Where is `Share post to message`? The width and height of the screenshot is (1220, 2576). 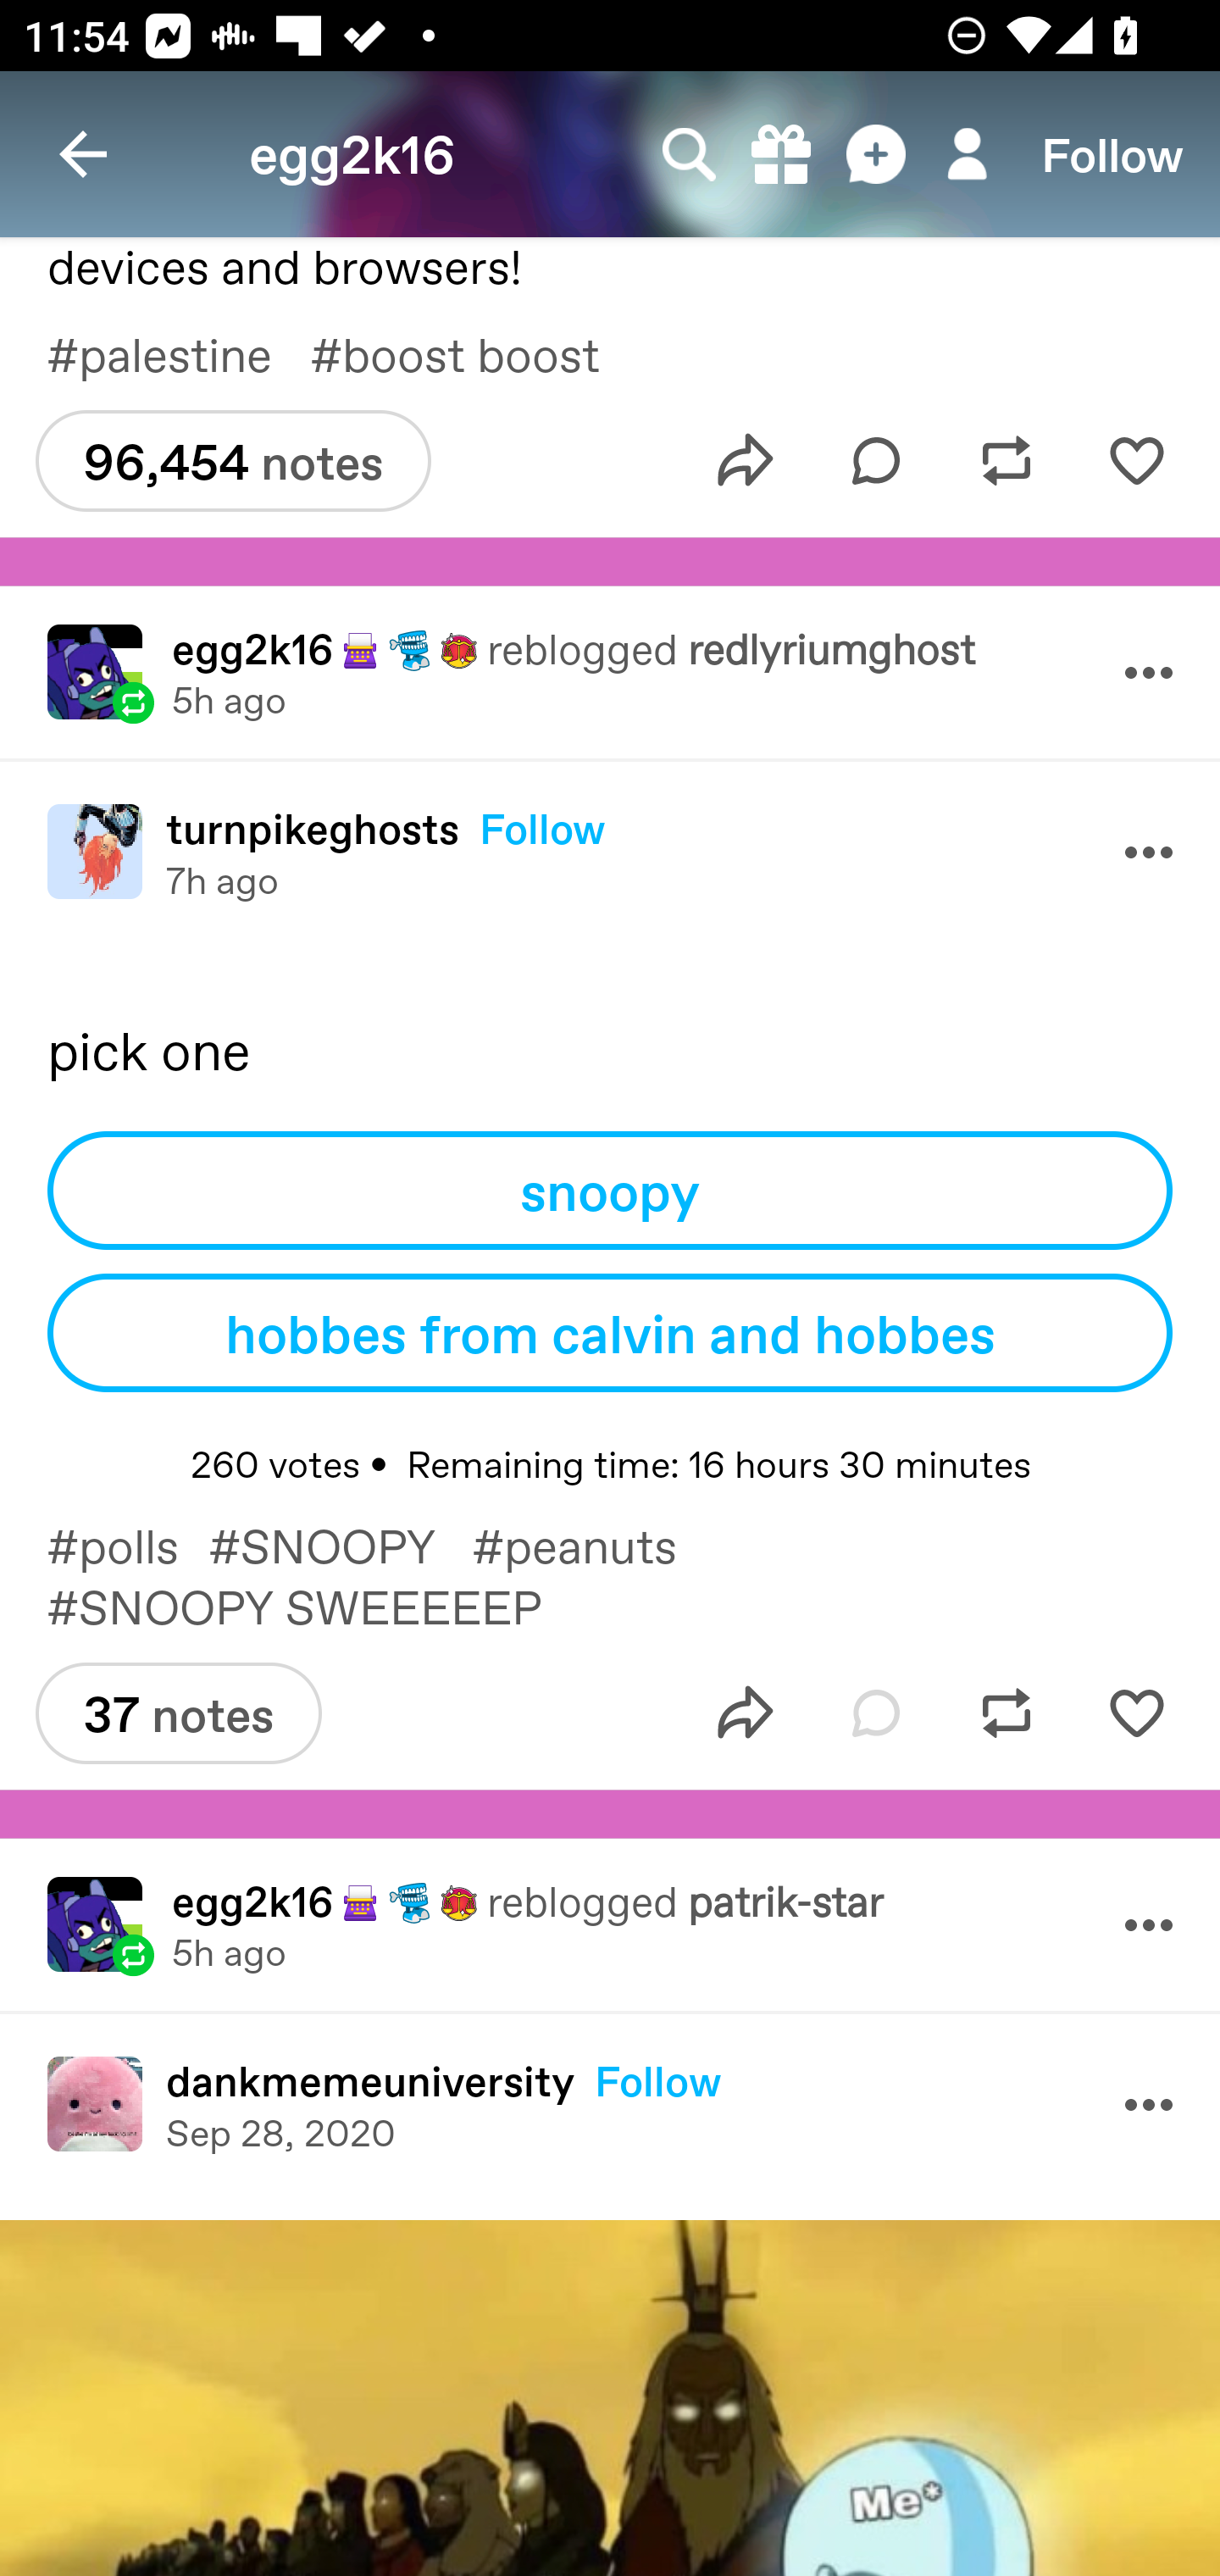
Share post to message is located at coordinates (746, 1713).